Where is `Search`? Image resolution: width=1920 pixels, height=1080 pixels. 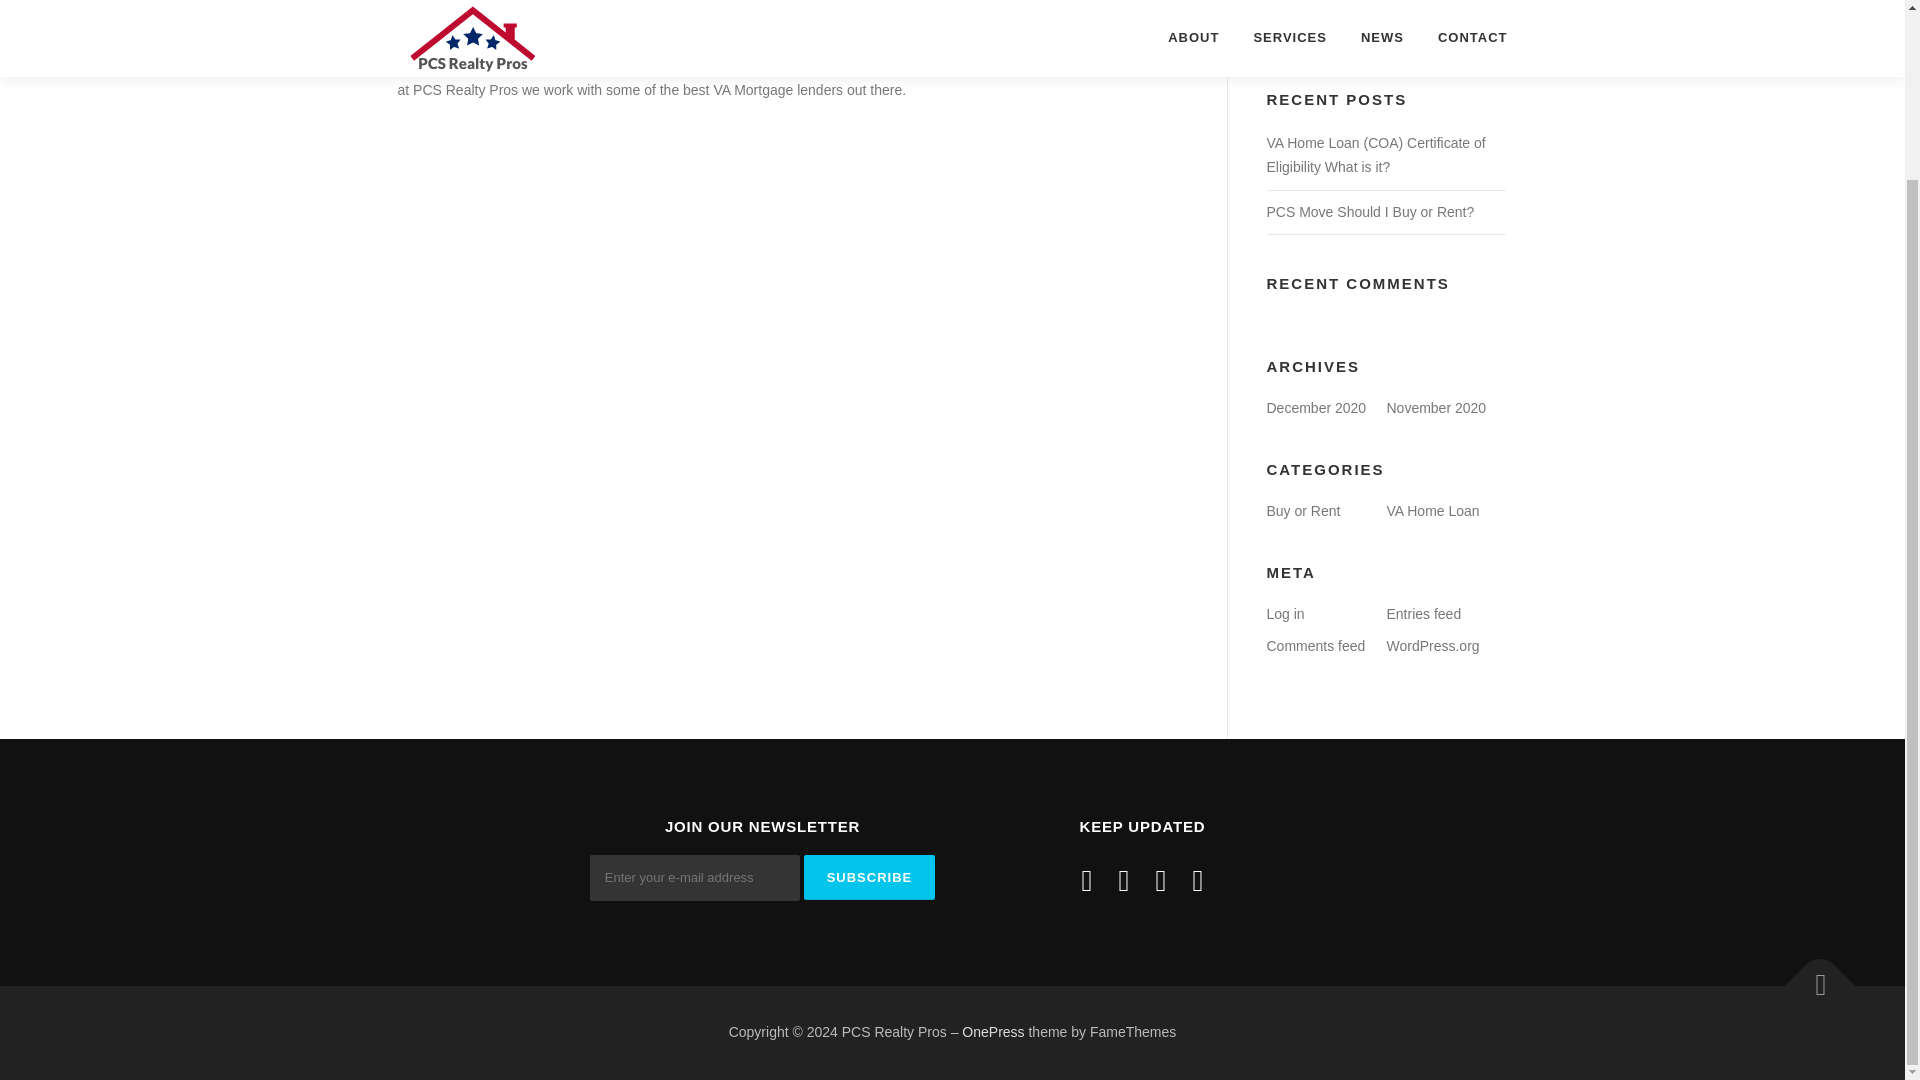
Search is located at coordinates (1453, 28).